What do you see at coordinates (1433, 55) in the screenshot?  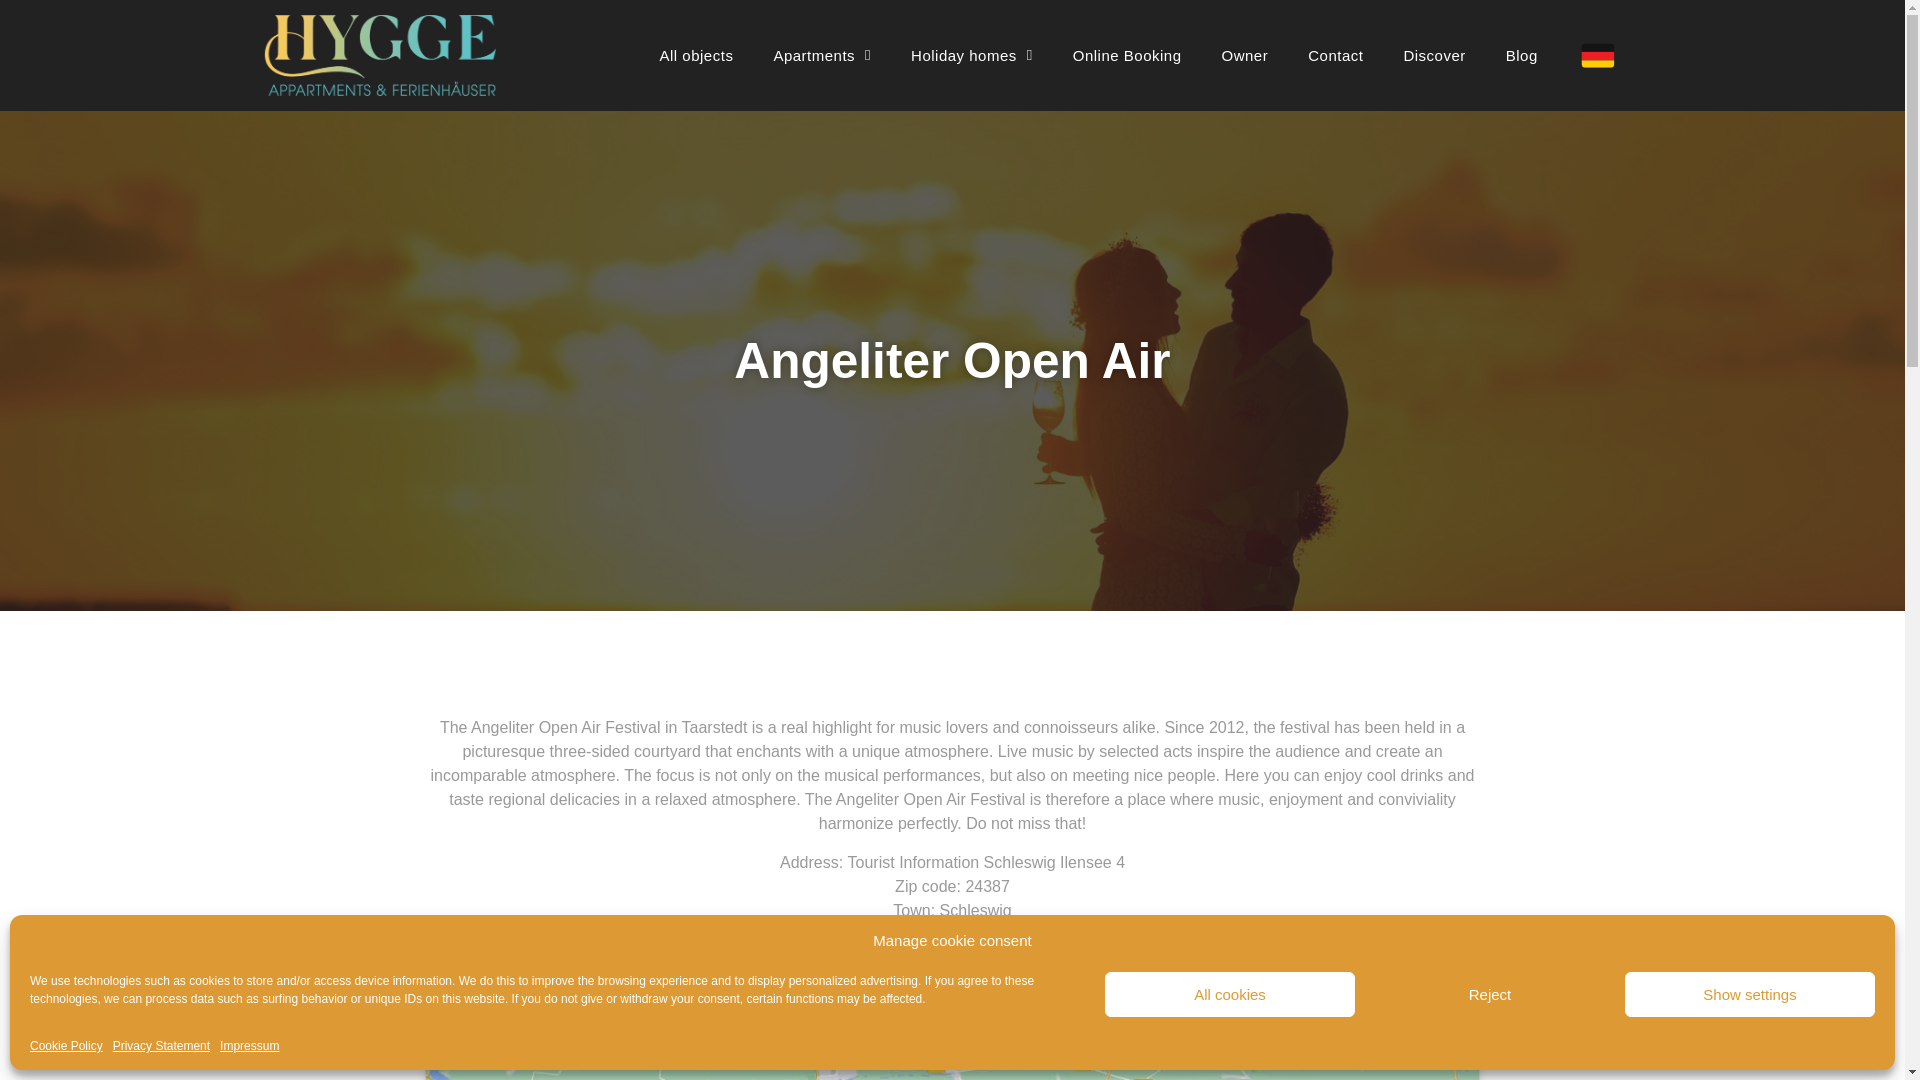 I see `Discover` at bounding box center [1433, 55].